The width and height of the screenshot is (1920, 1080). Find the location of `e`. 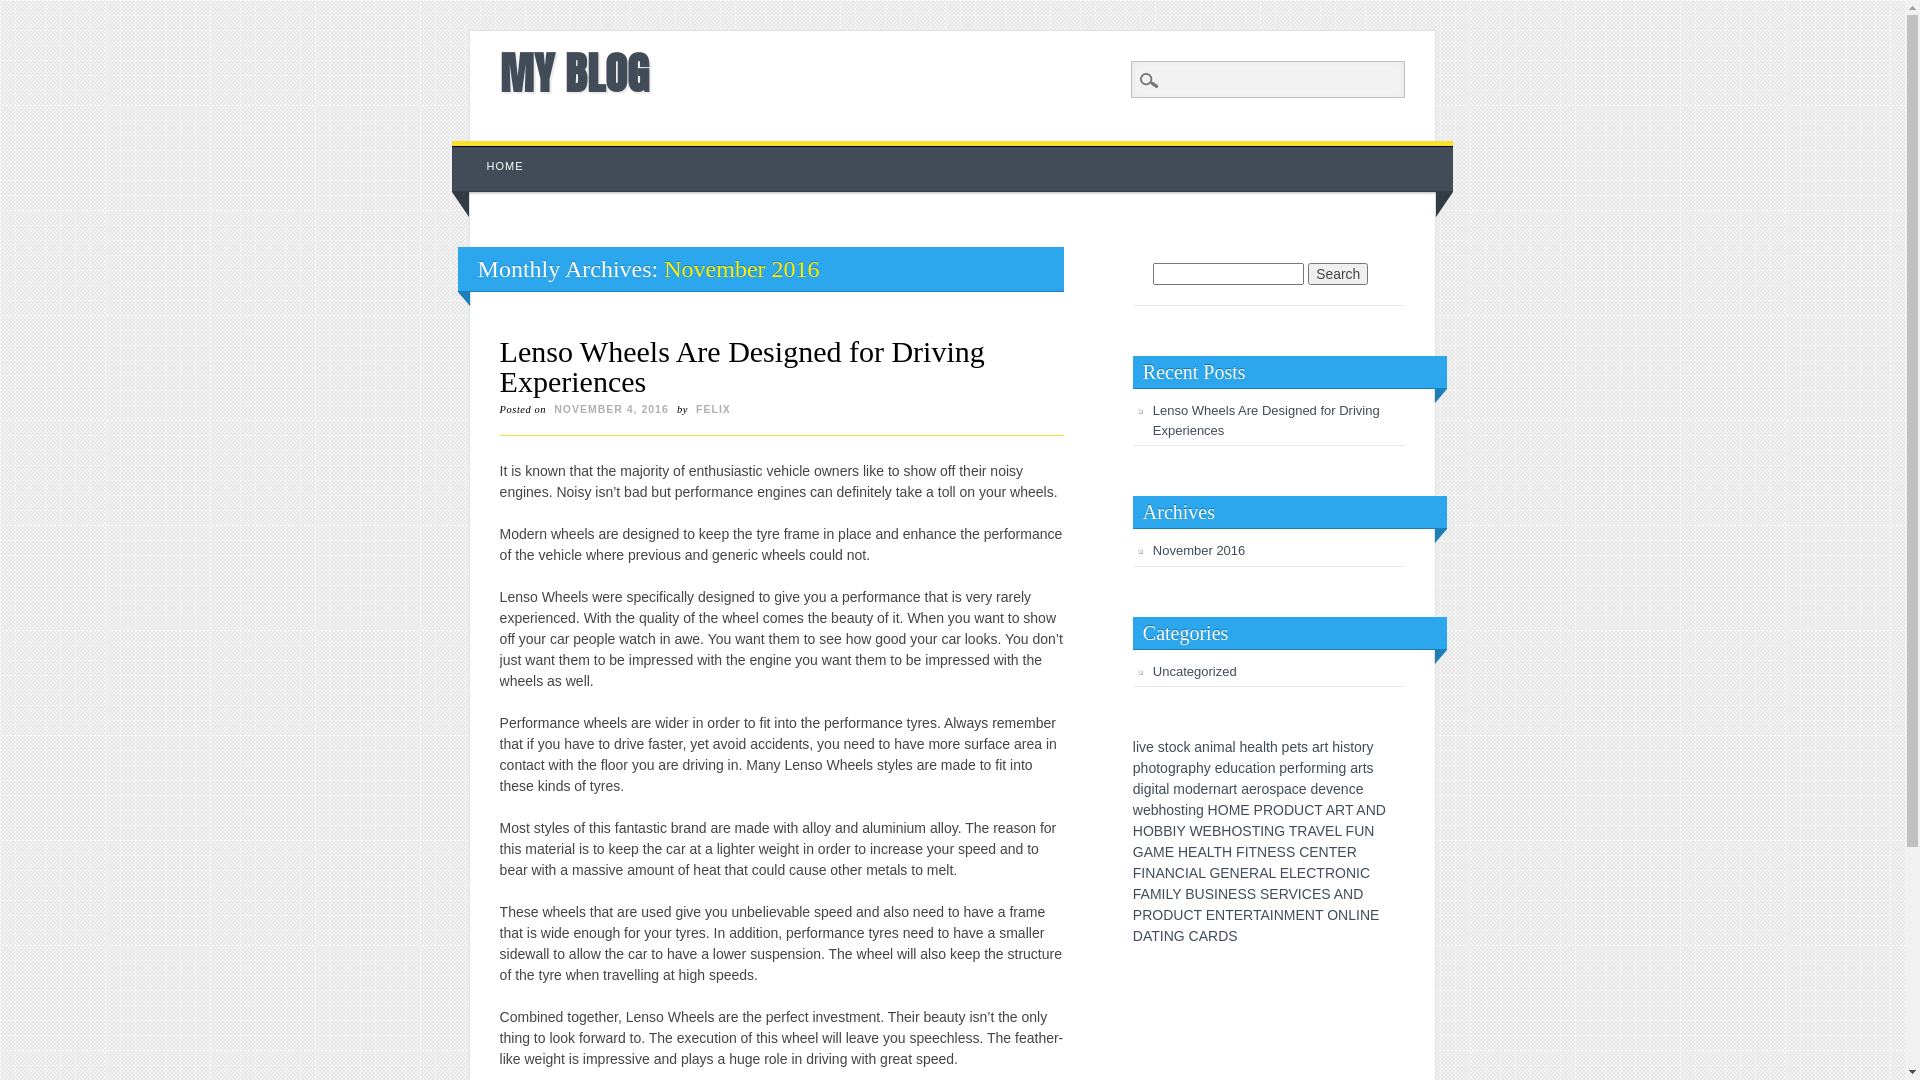

e is located at coordinates (1337, 789).